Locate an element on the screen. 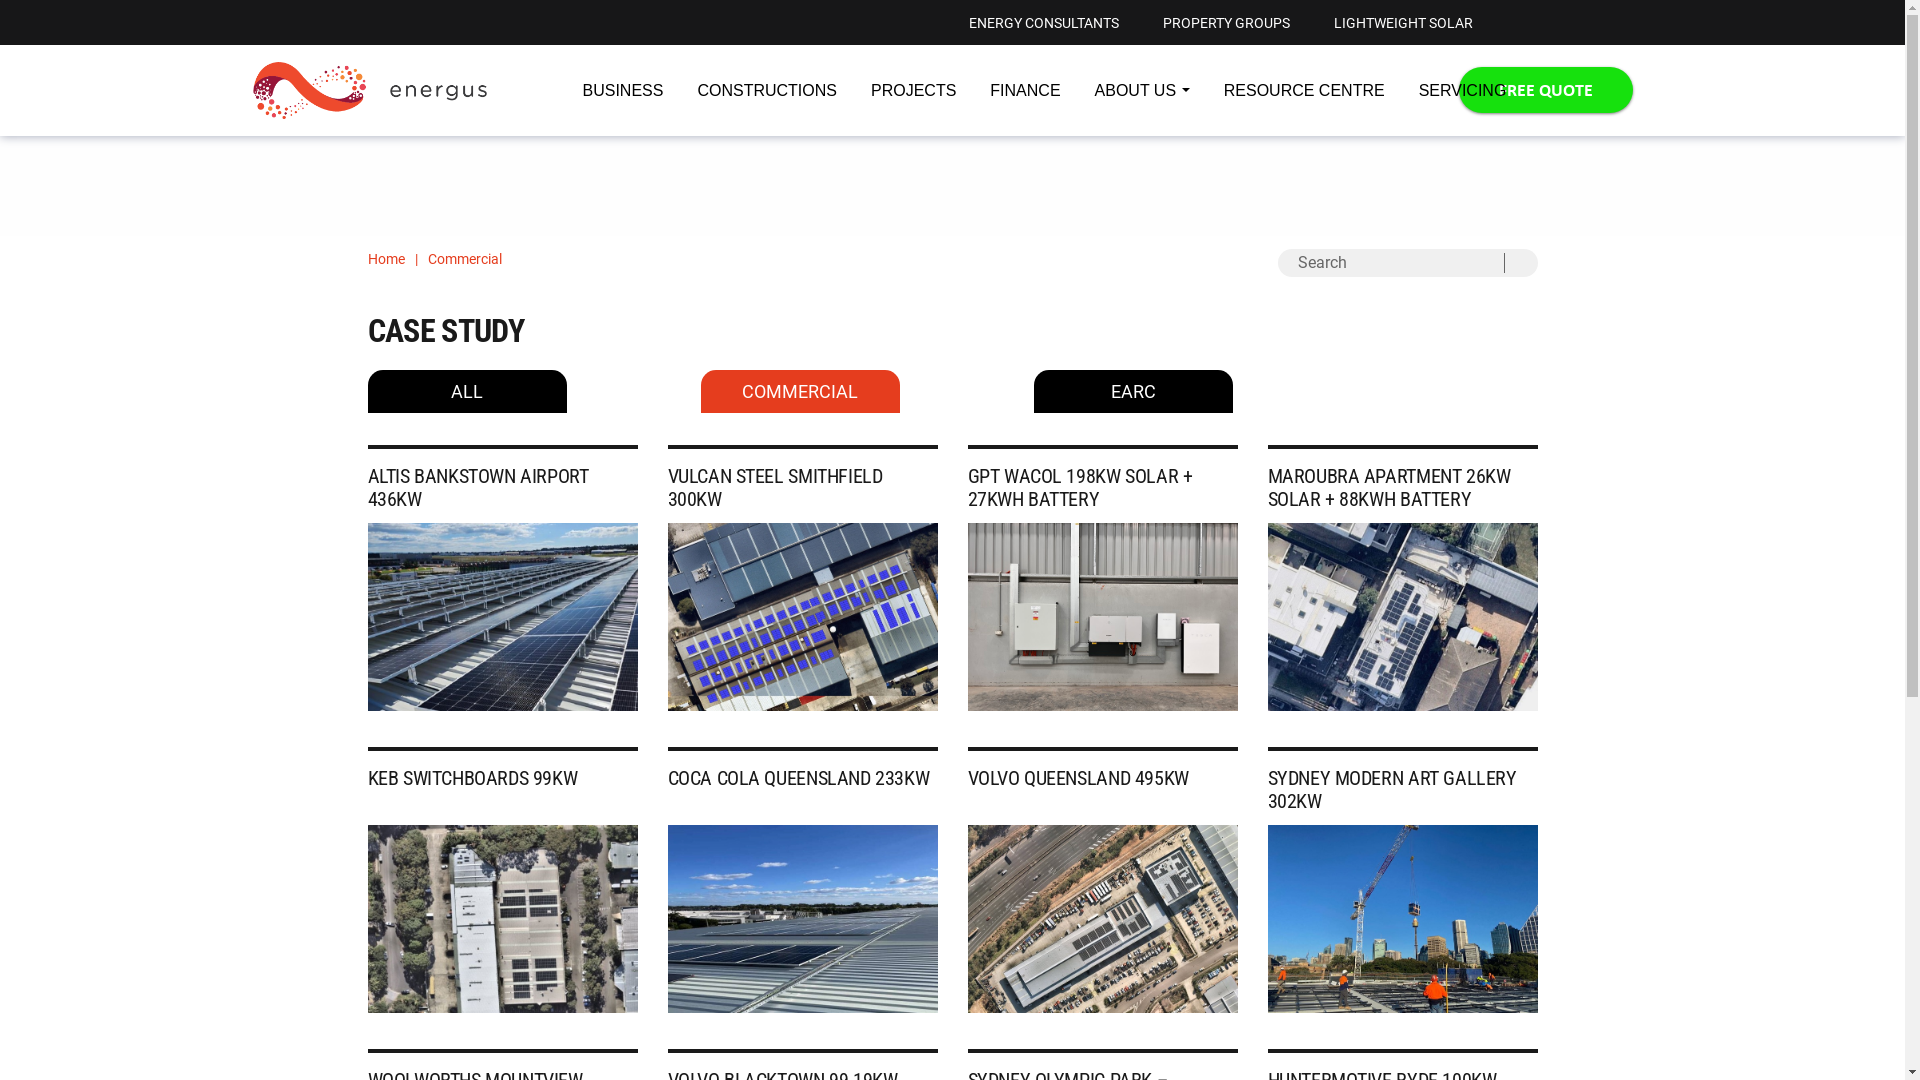 The width and height of the screenshot is (1920, 1080). Home is located at coordinates (386, 259).